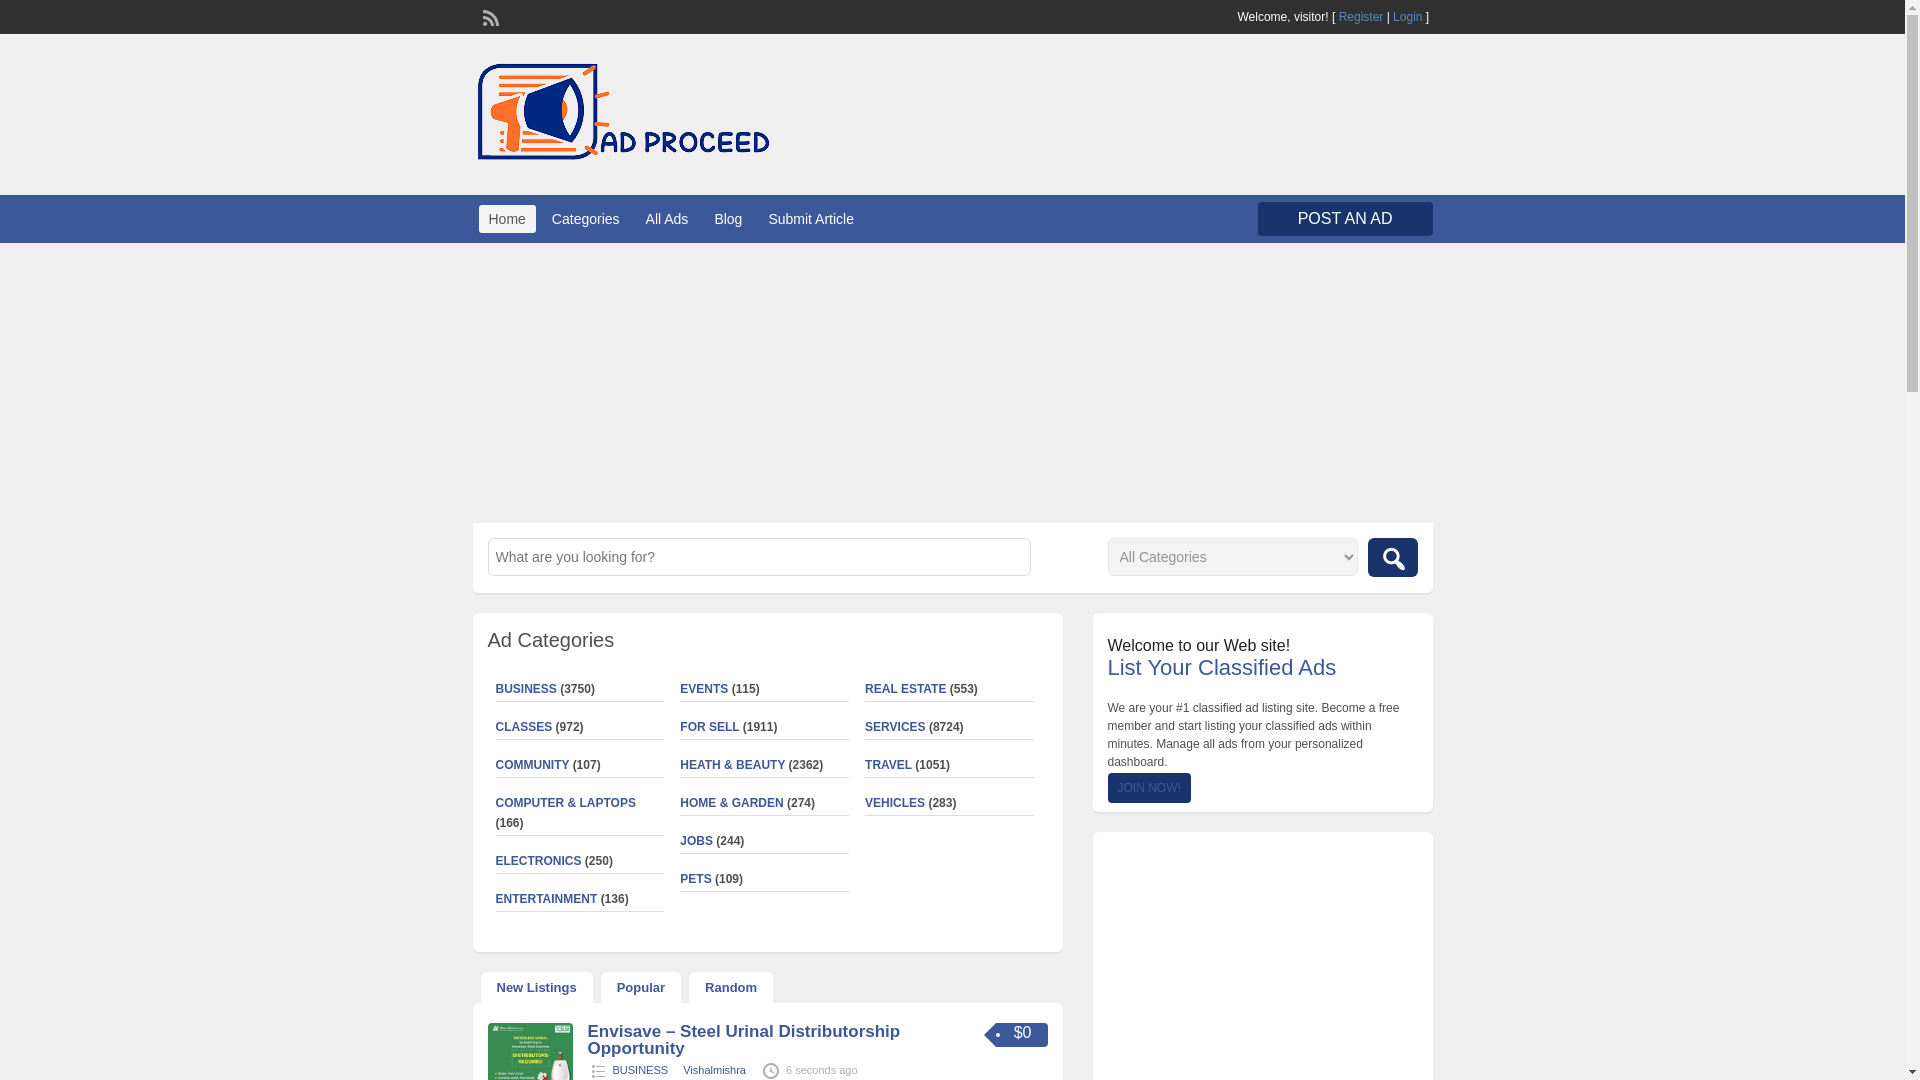 The width and height of the screenshot is (1920, 1080). I want to click on search, so click(1392, 556).